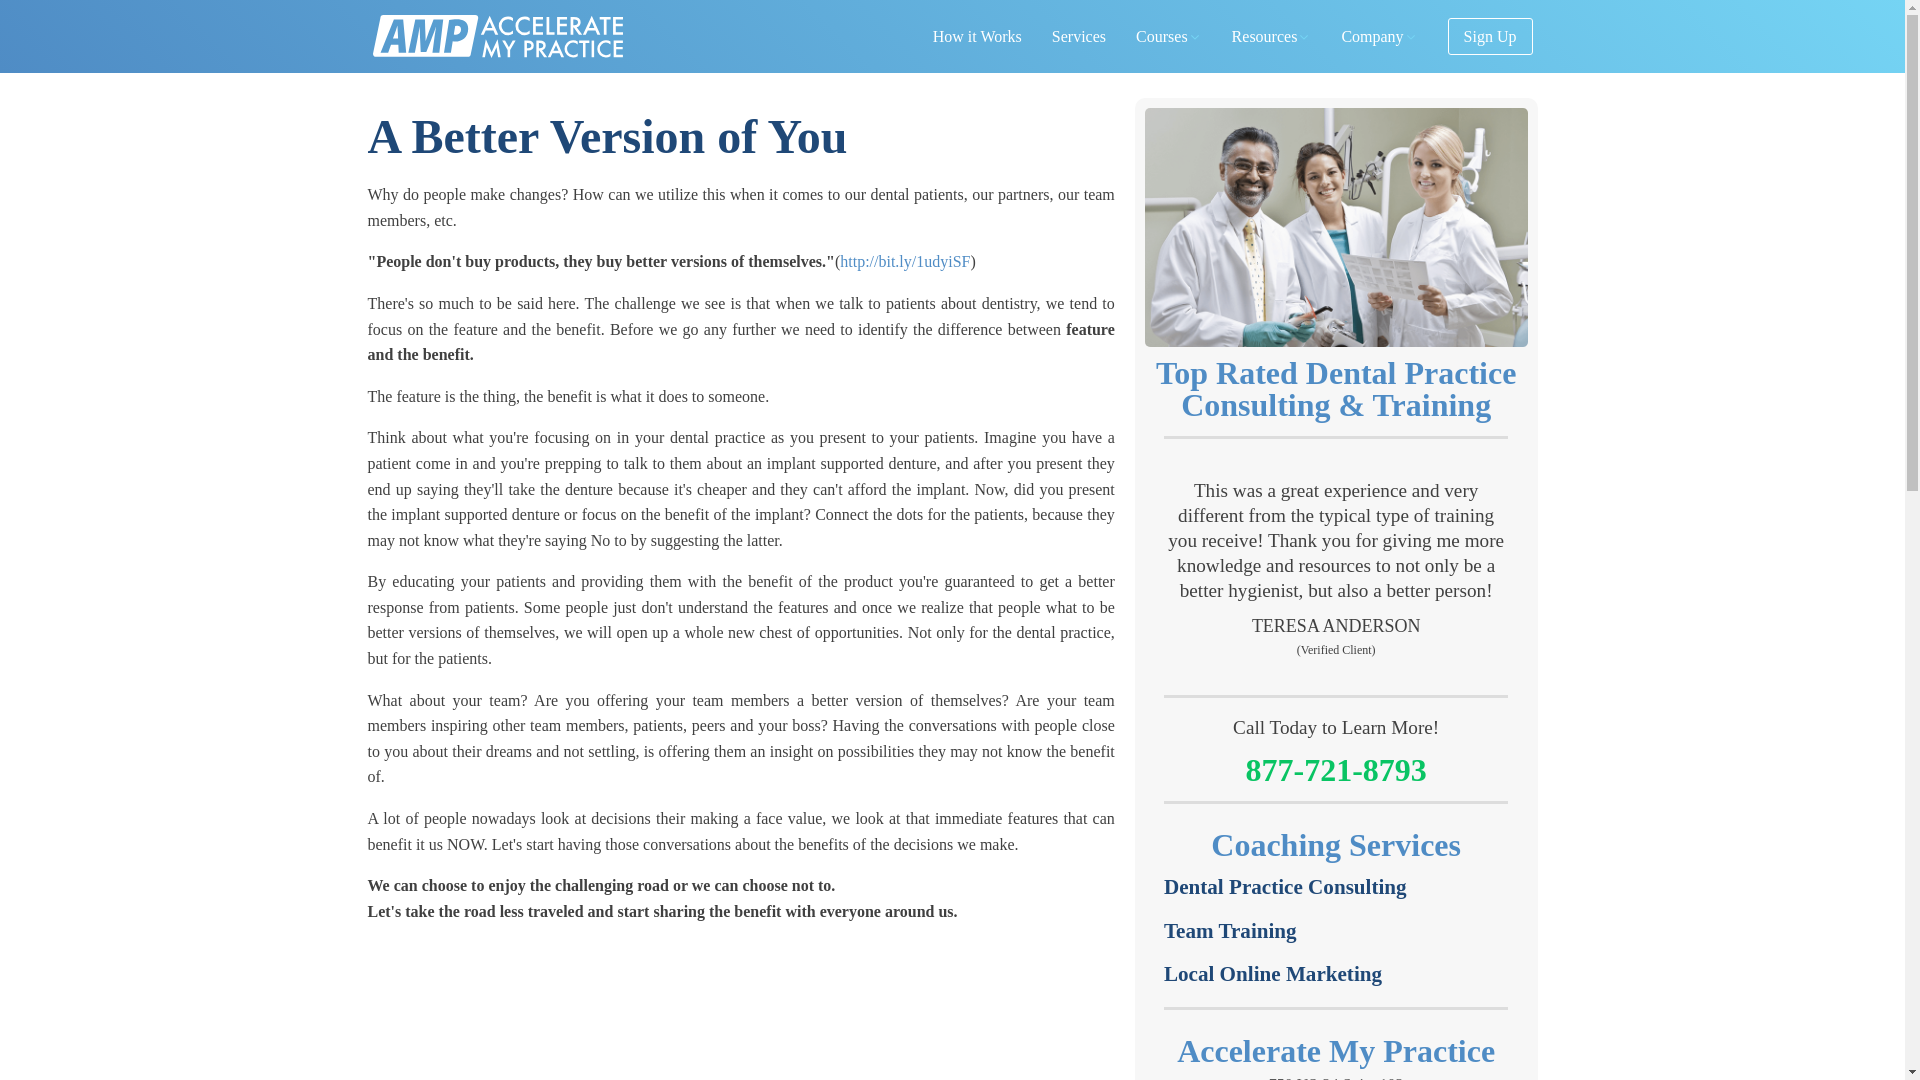 This screenshot has width=1920, height=1080. I want to click on Resources, so click(1336, 1076).